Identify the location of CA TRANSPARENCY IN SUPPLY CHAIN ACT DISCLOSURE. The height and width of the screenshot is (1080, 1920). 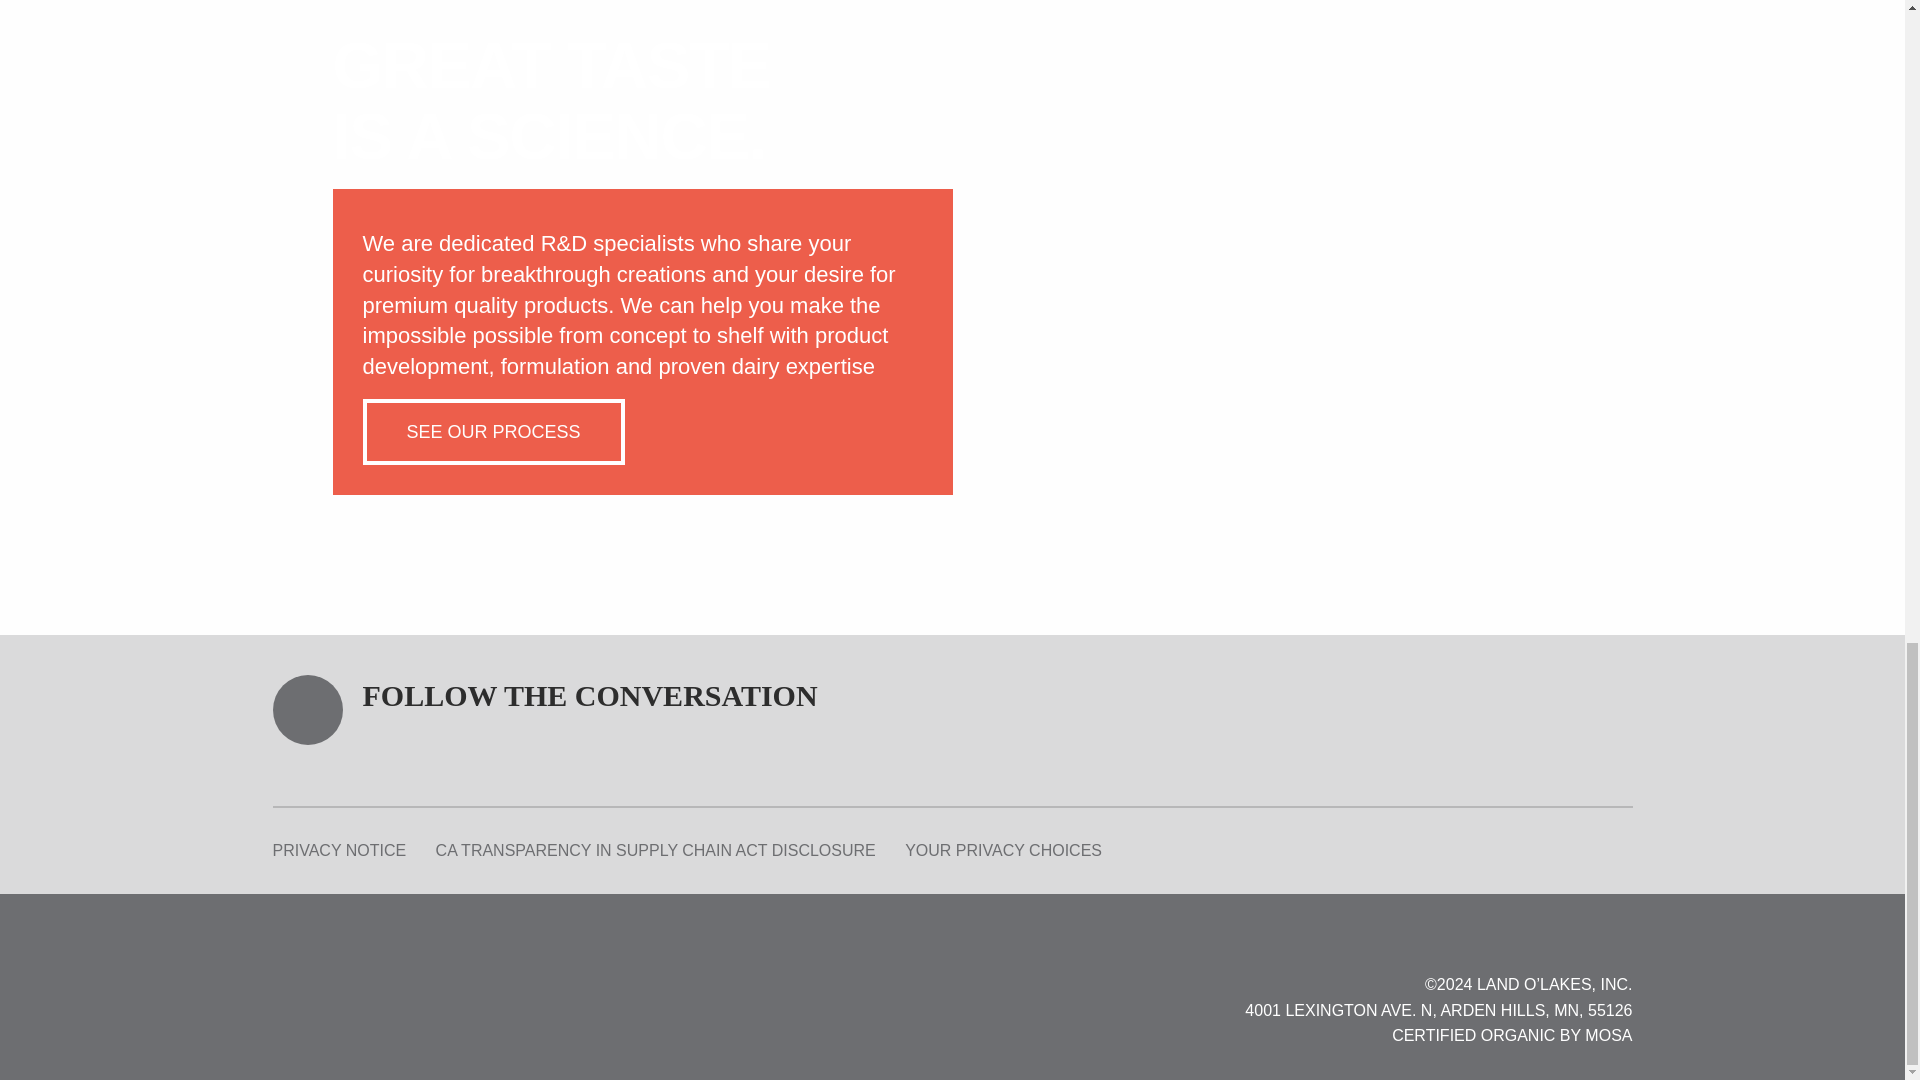
(655, 850).